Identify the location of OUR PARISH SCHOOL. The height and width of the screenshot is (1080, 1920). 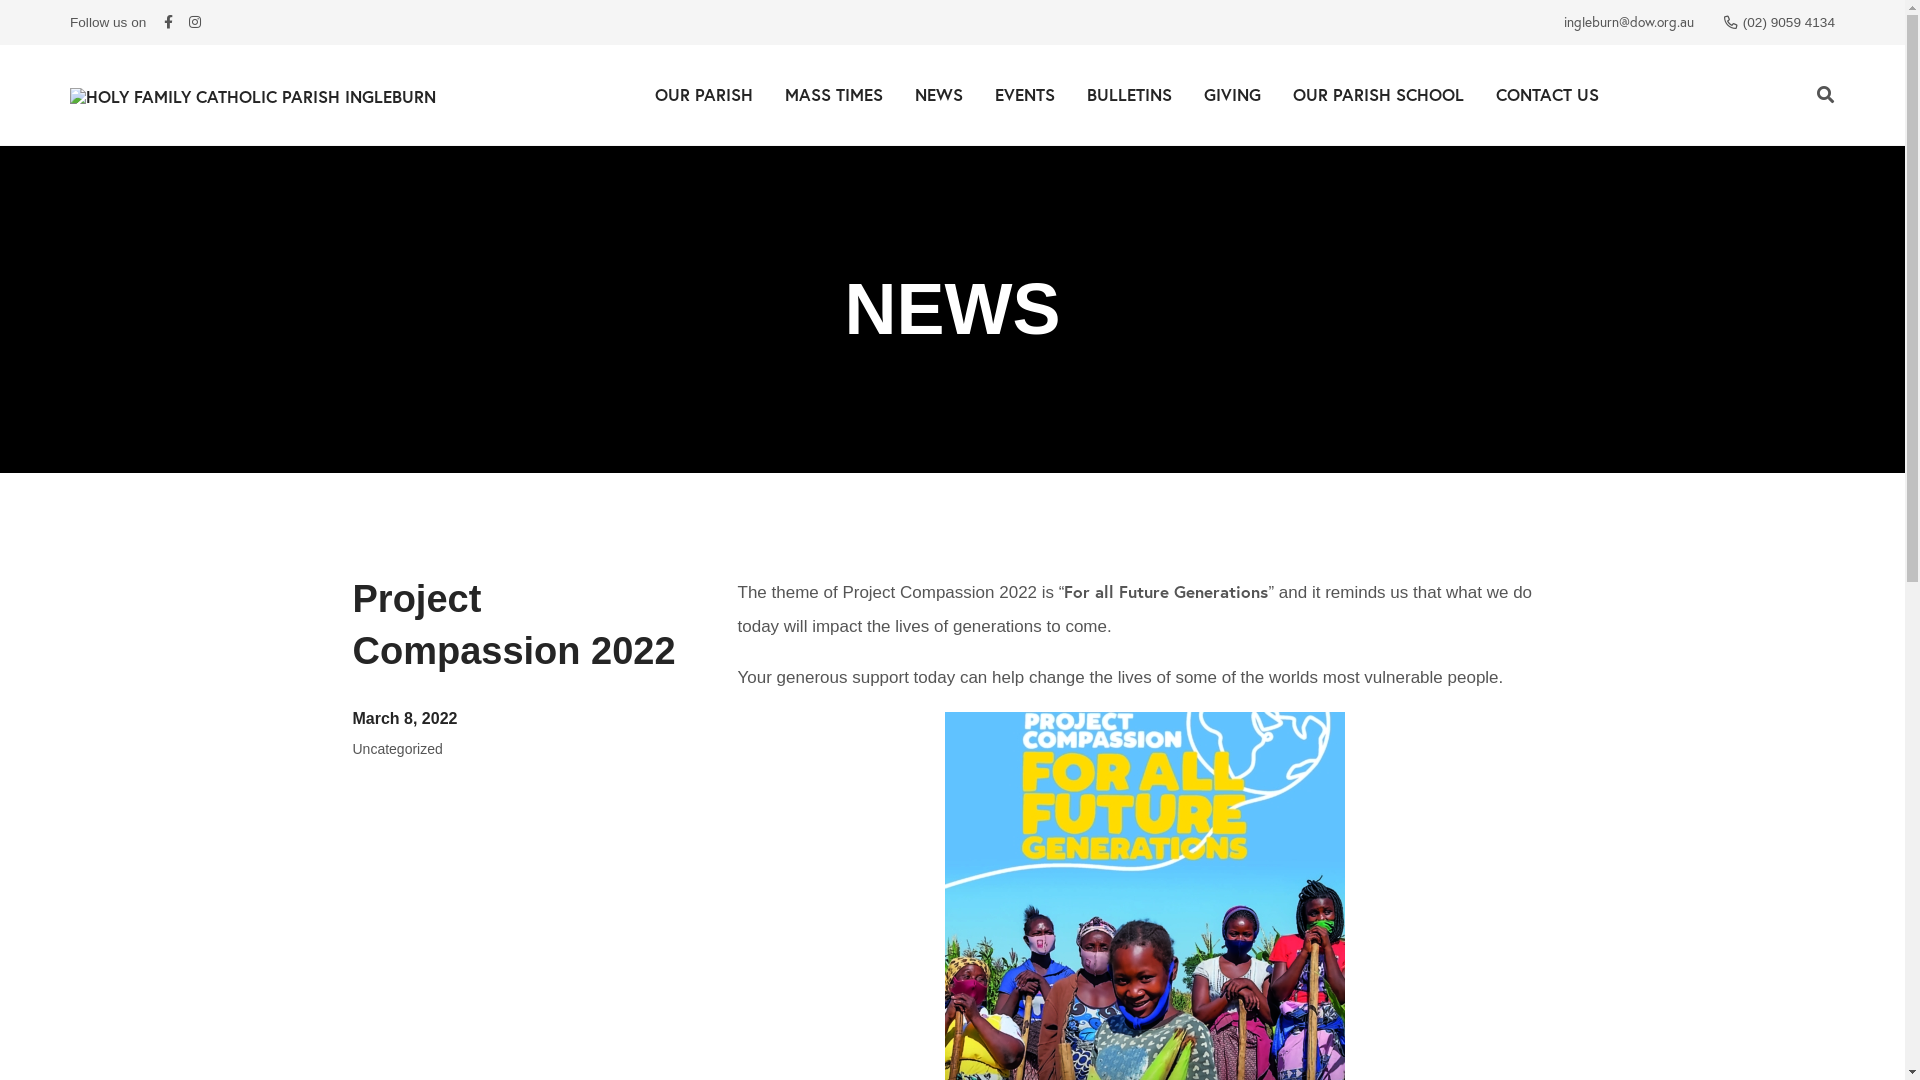
(1378, 94).